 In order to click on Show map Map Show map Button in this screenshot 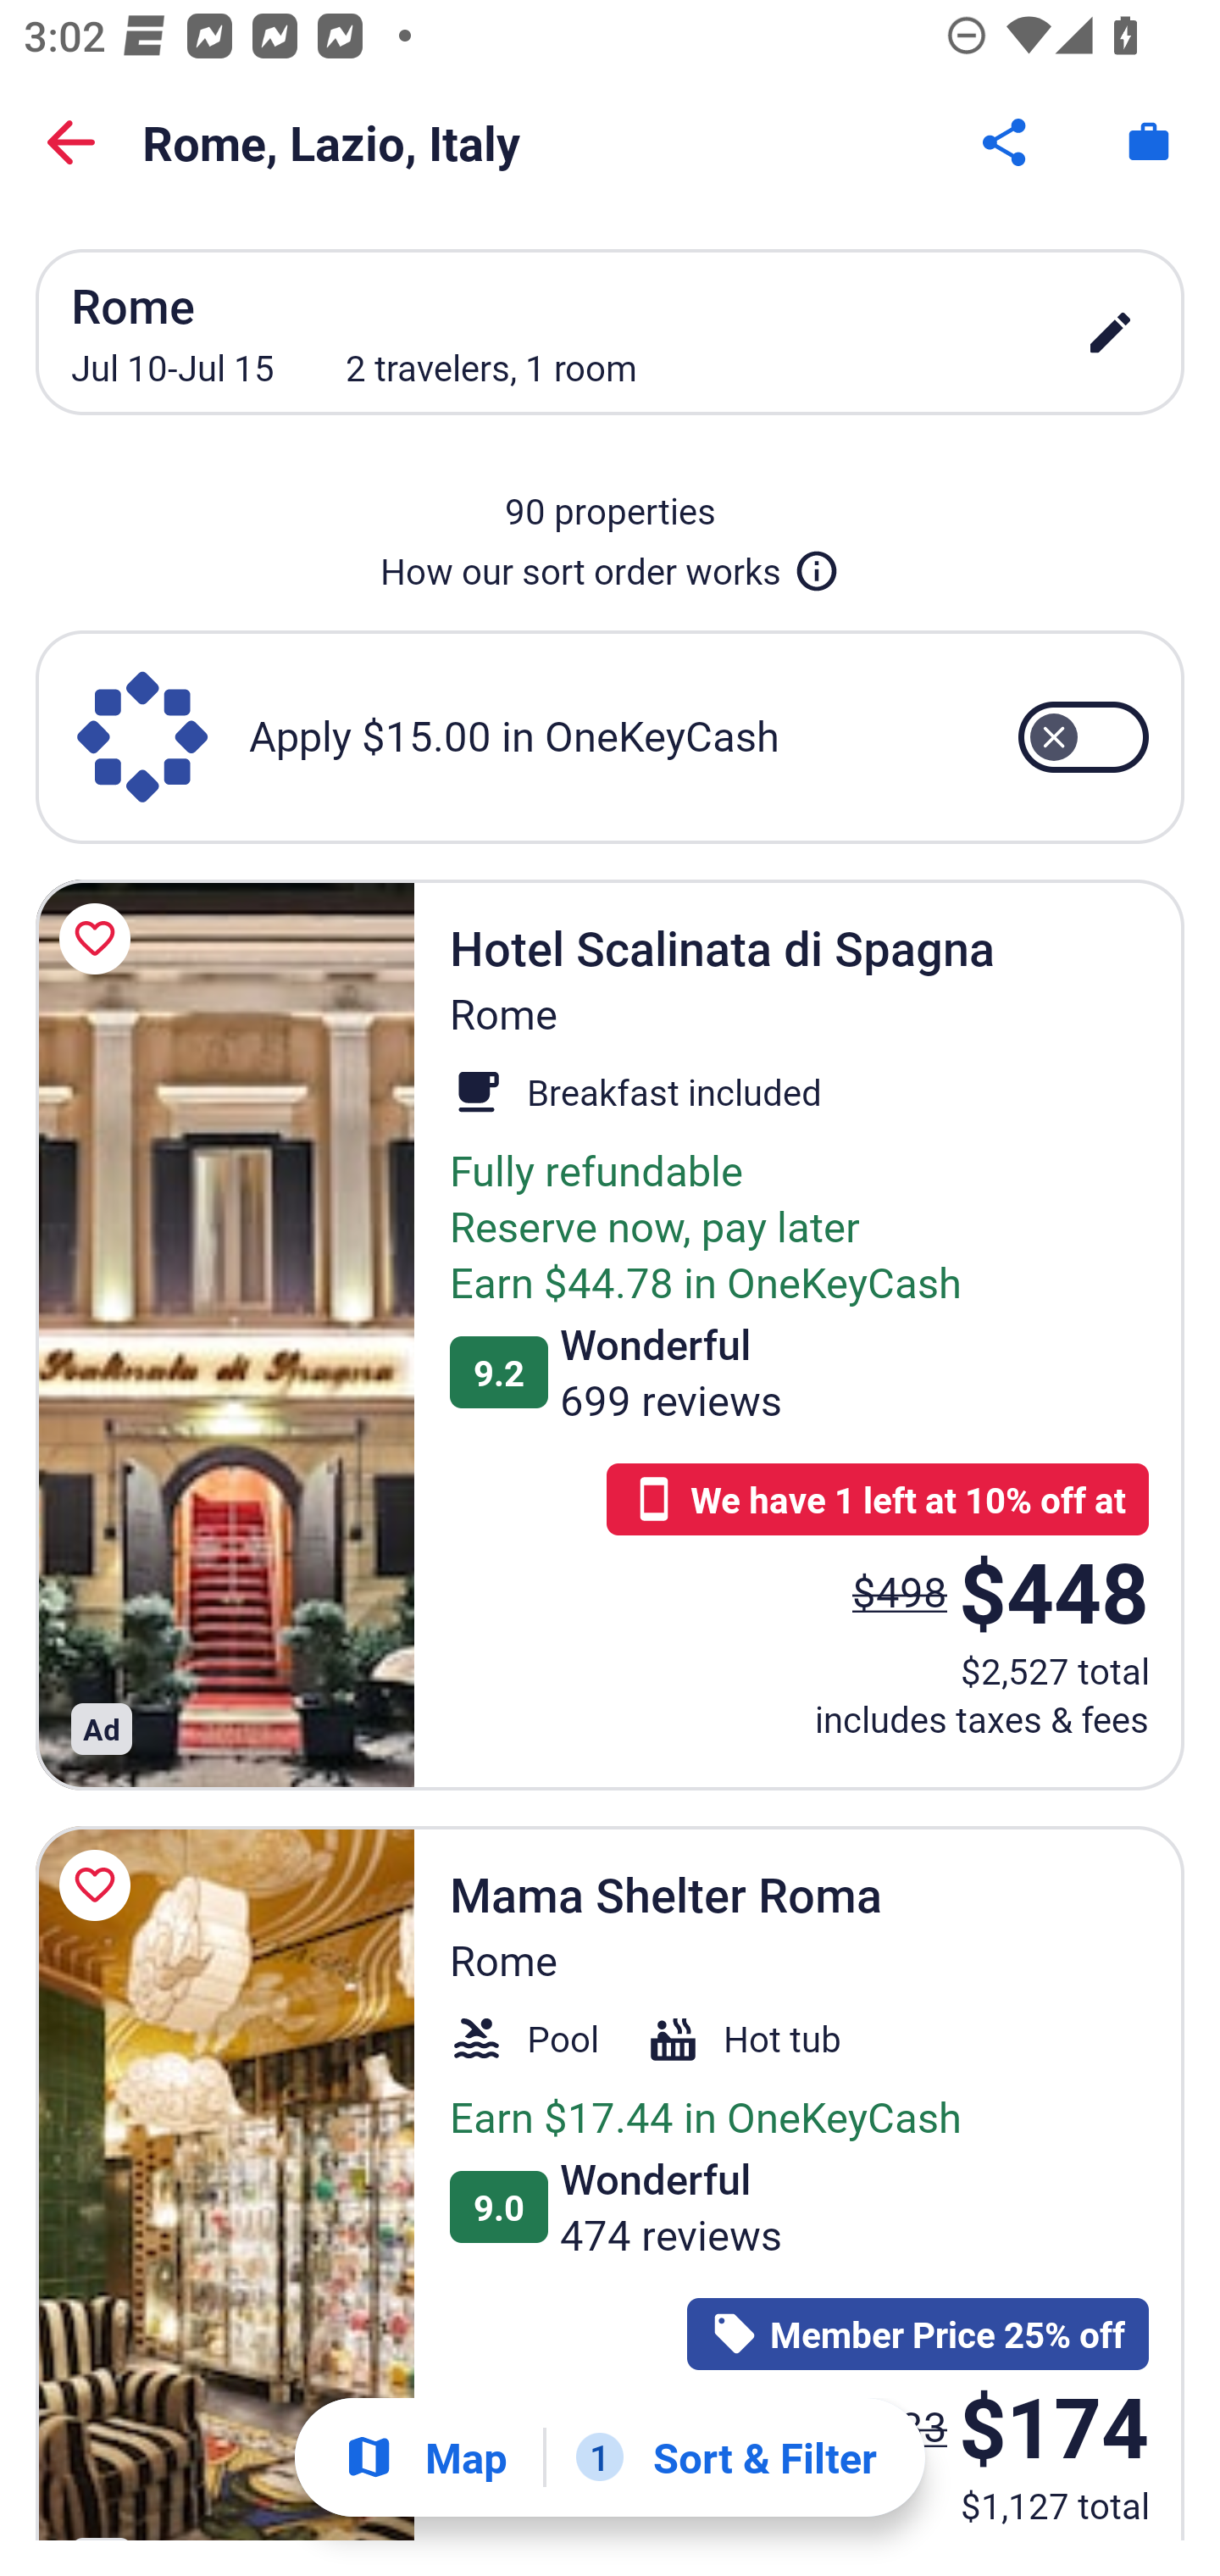, I will do `click(425, 2457)`.